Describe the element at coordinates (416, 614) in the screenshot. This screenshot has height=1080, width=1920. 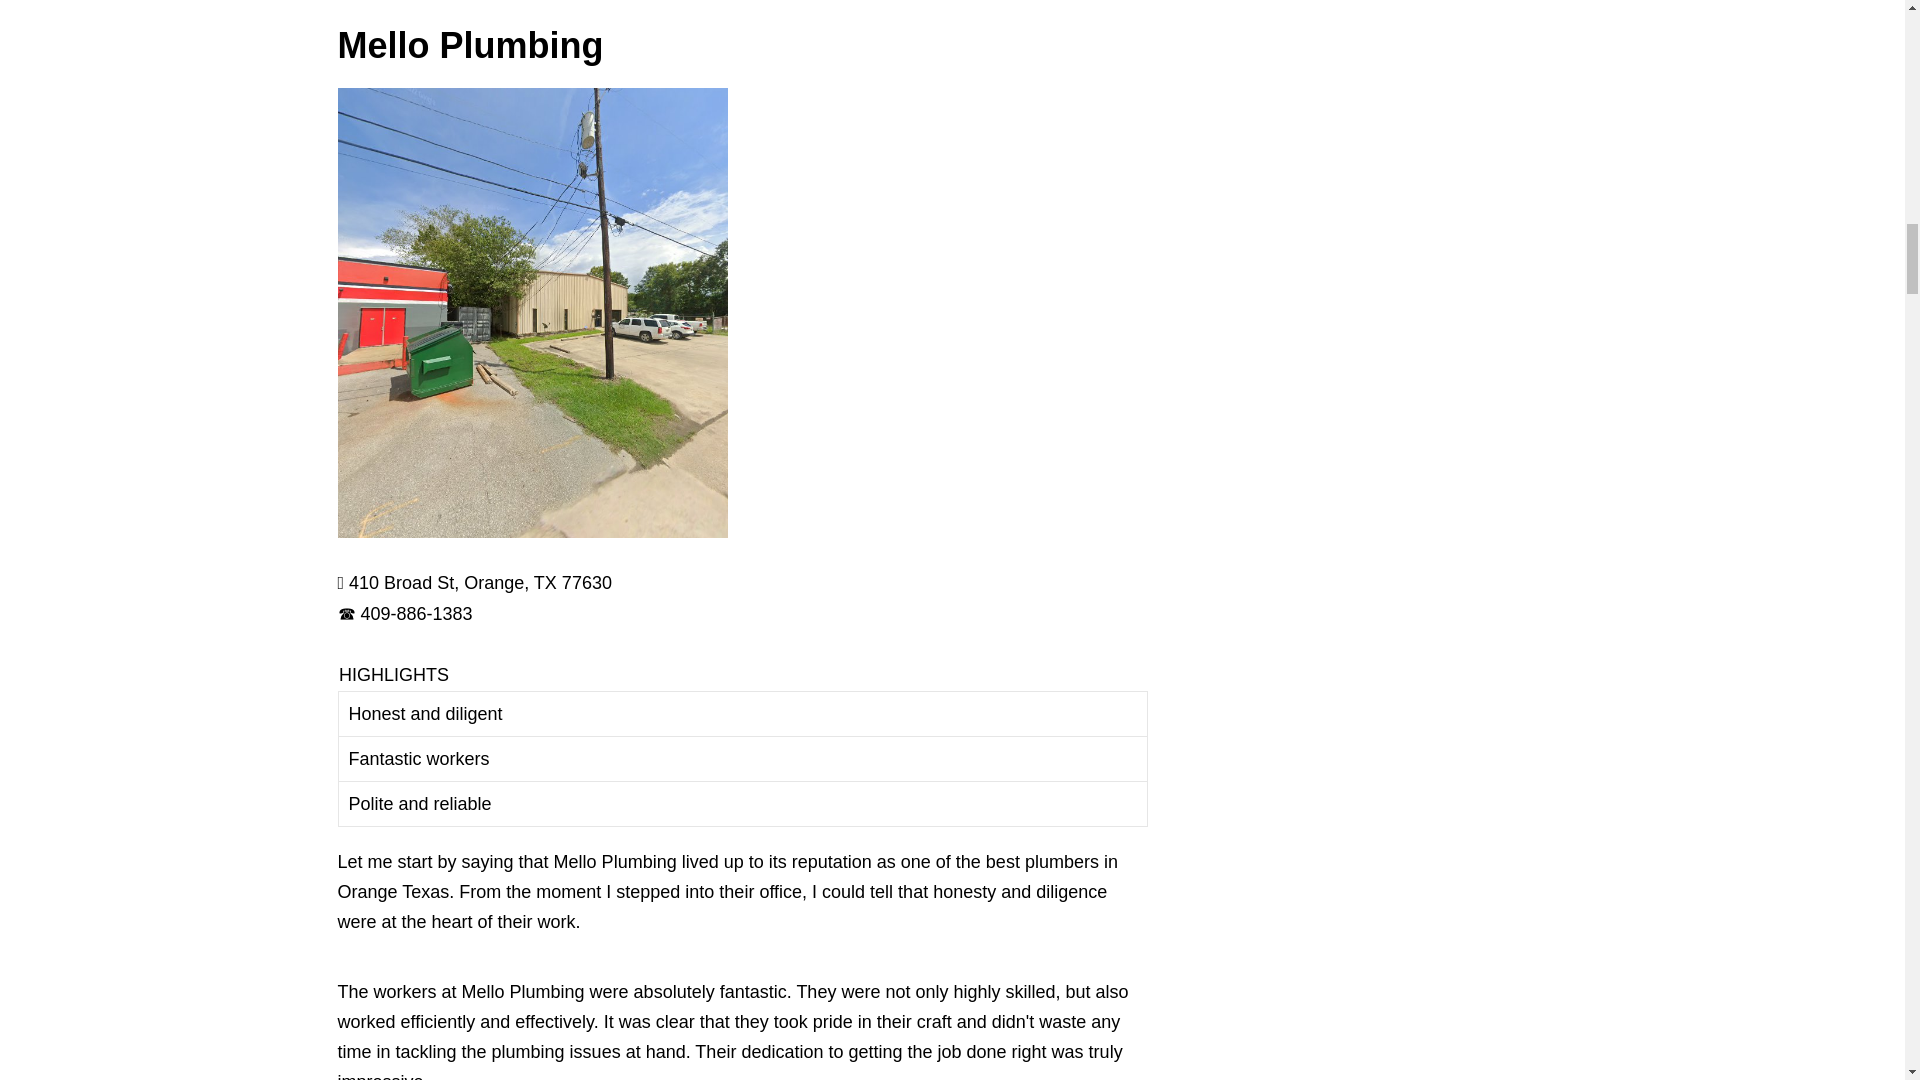
I see `409-886-1383` at that location.